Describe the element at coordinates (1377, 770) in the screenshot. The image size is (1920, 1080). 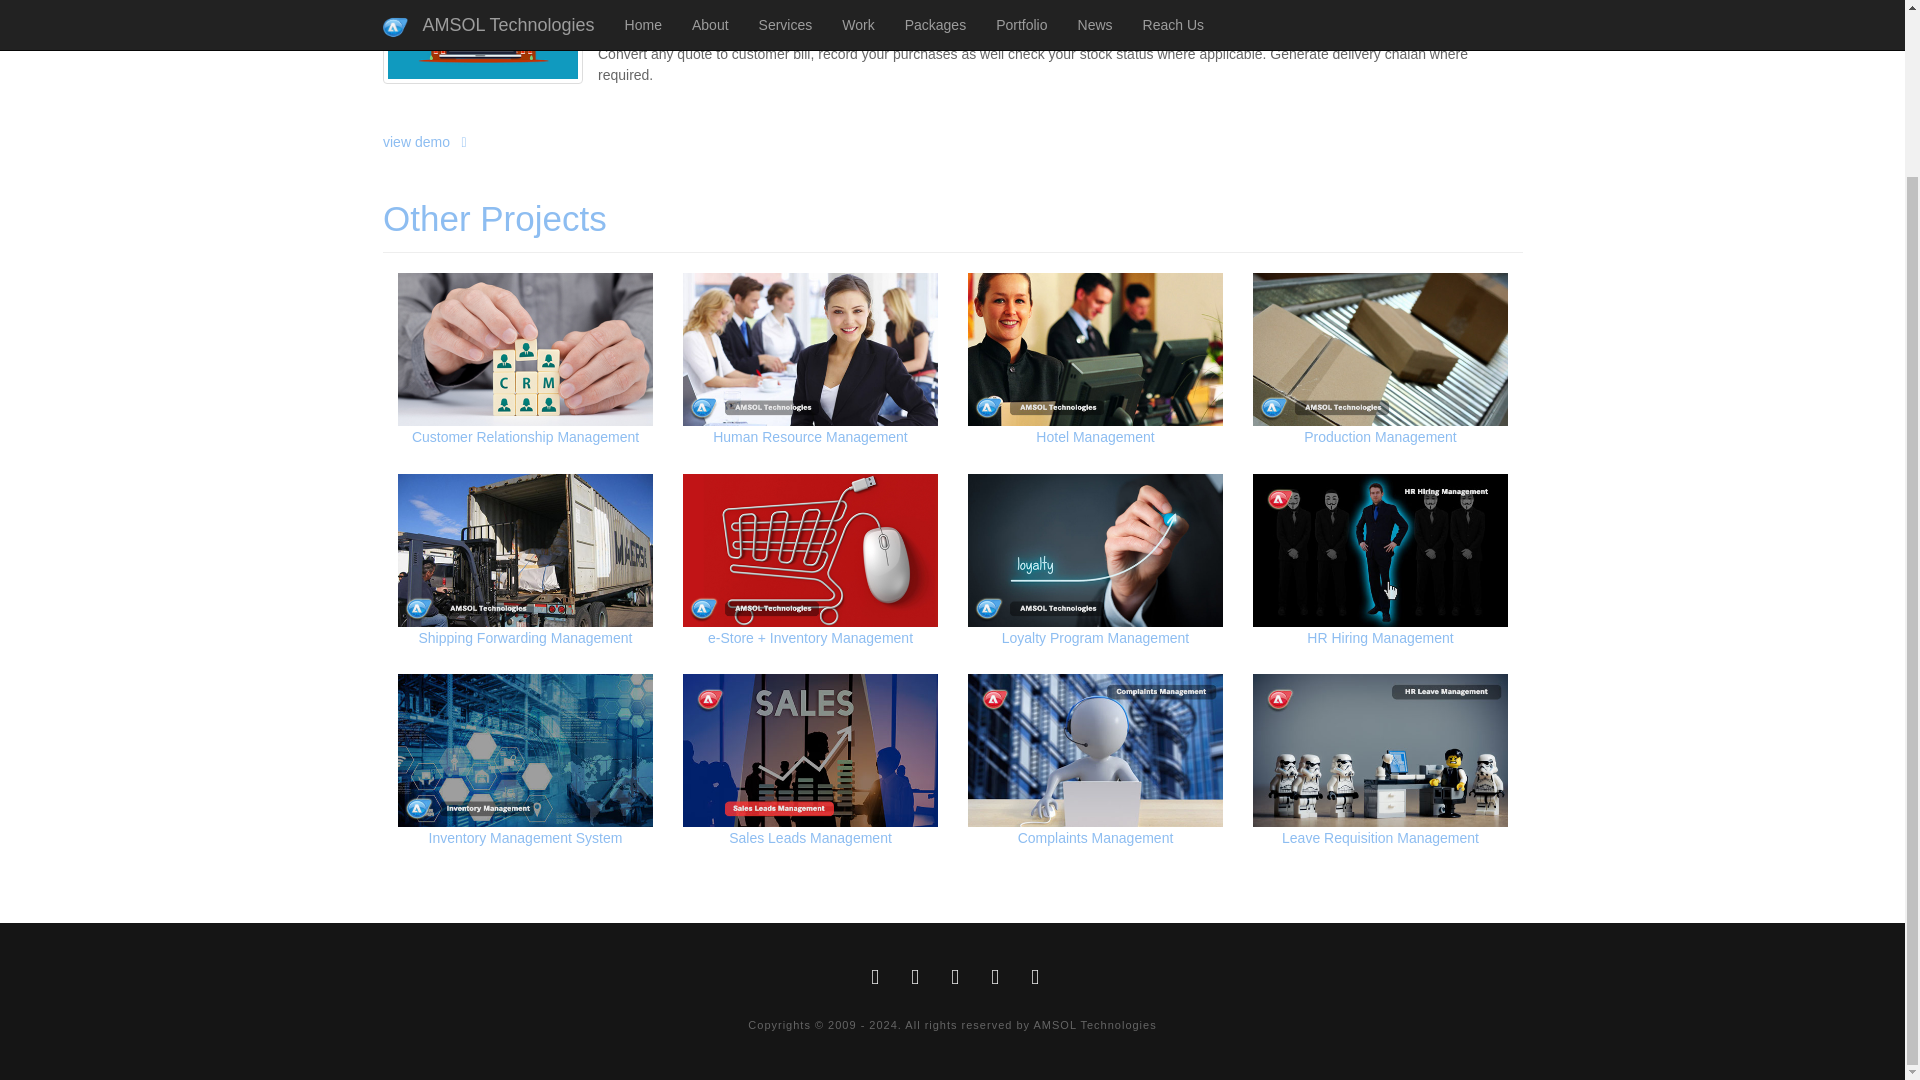
I see `Leave Requisition Management` at that location.